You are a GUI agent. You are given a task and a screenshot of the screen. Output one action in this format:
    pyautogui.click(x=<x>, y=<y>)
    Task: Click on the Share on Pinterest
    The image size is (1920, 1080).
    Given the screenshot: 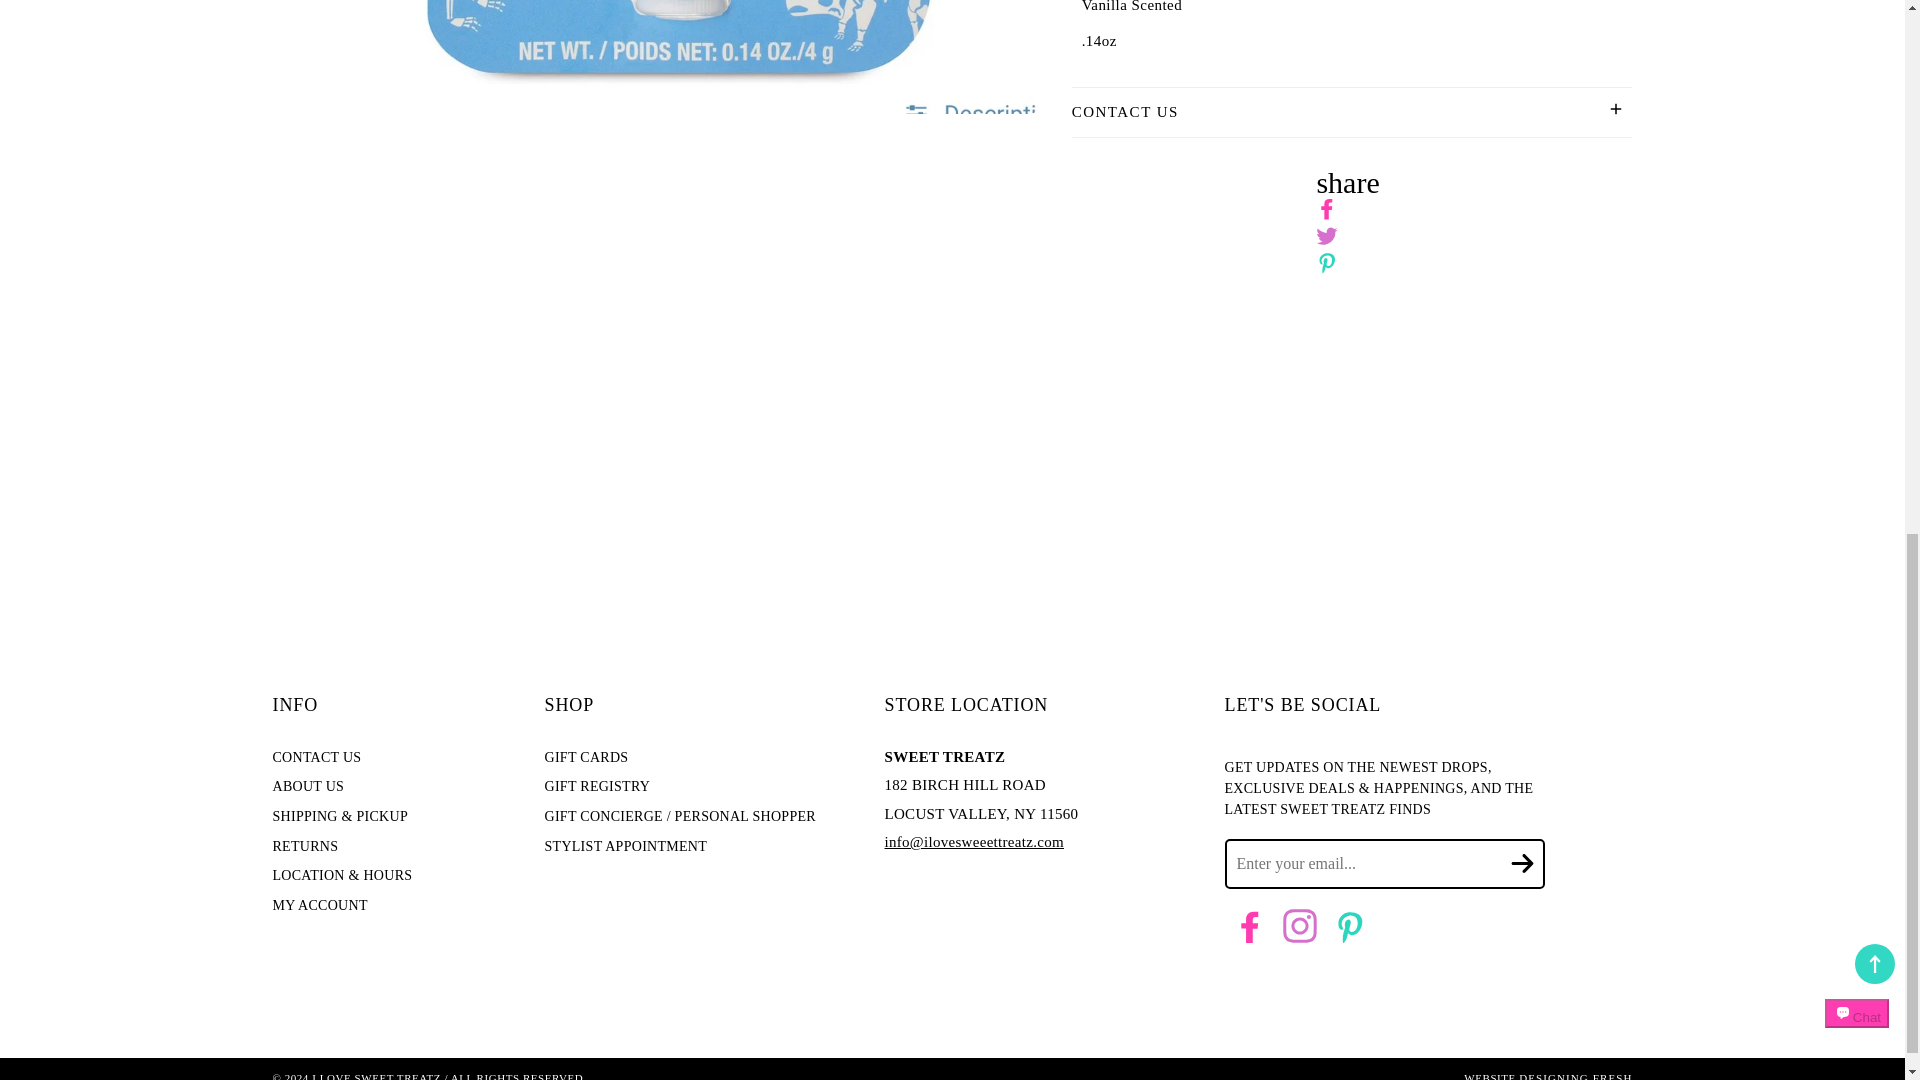 What is the action you would take?
    pyautogui.click(x=1326, y=263)
    